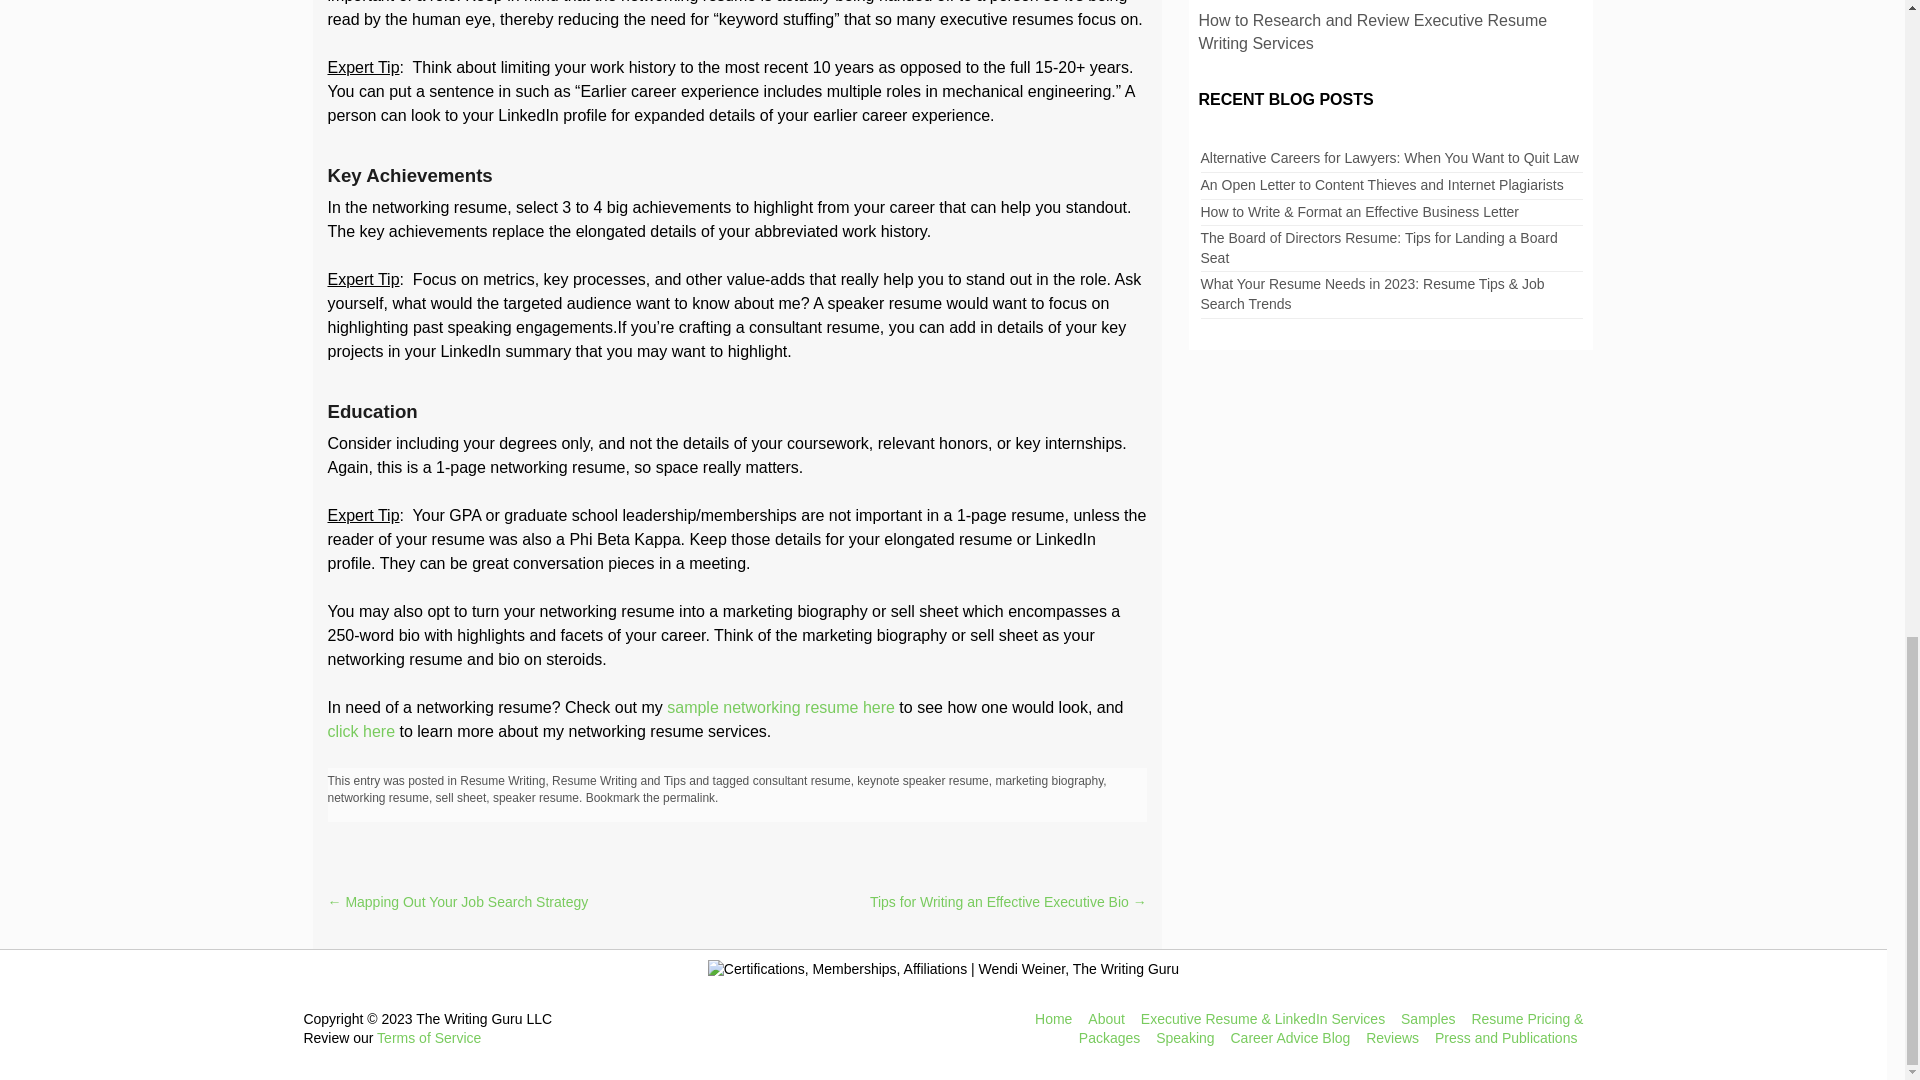 The image size is (1920, 1080). I want to click on networking resume, so click(378, 797).